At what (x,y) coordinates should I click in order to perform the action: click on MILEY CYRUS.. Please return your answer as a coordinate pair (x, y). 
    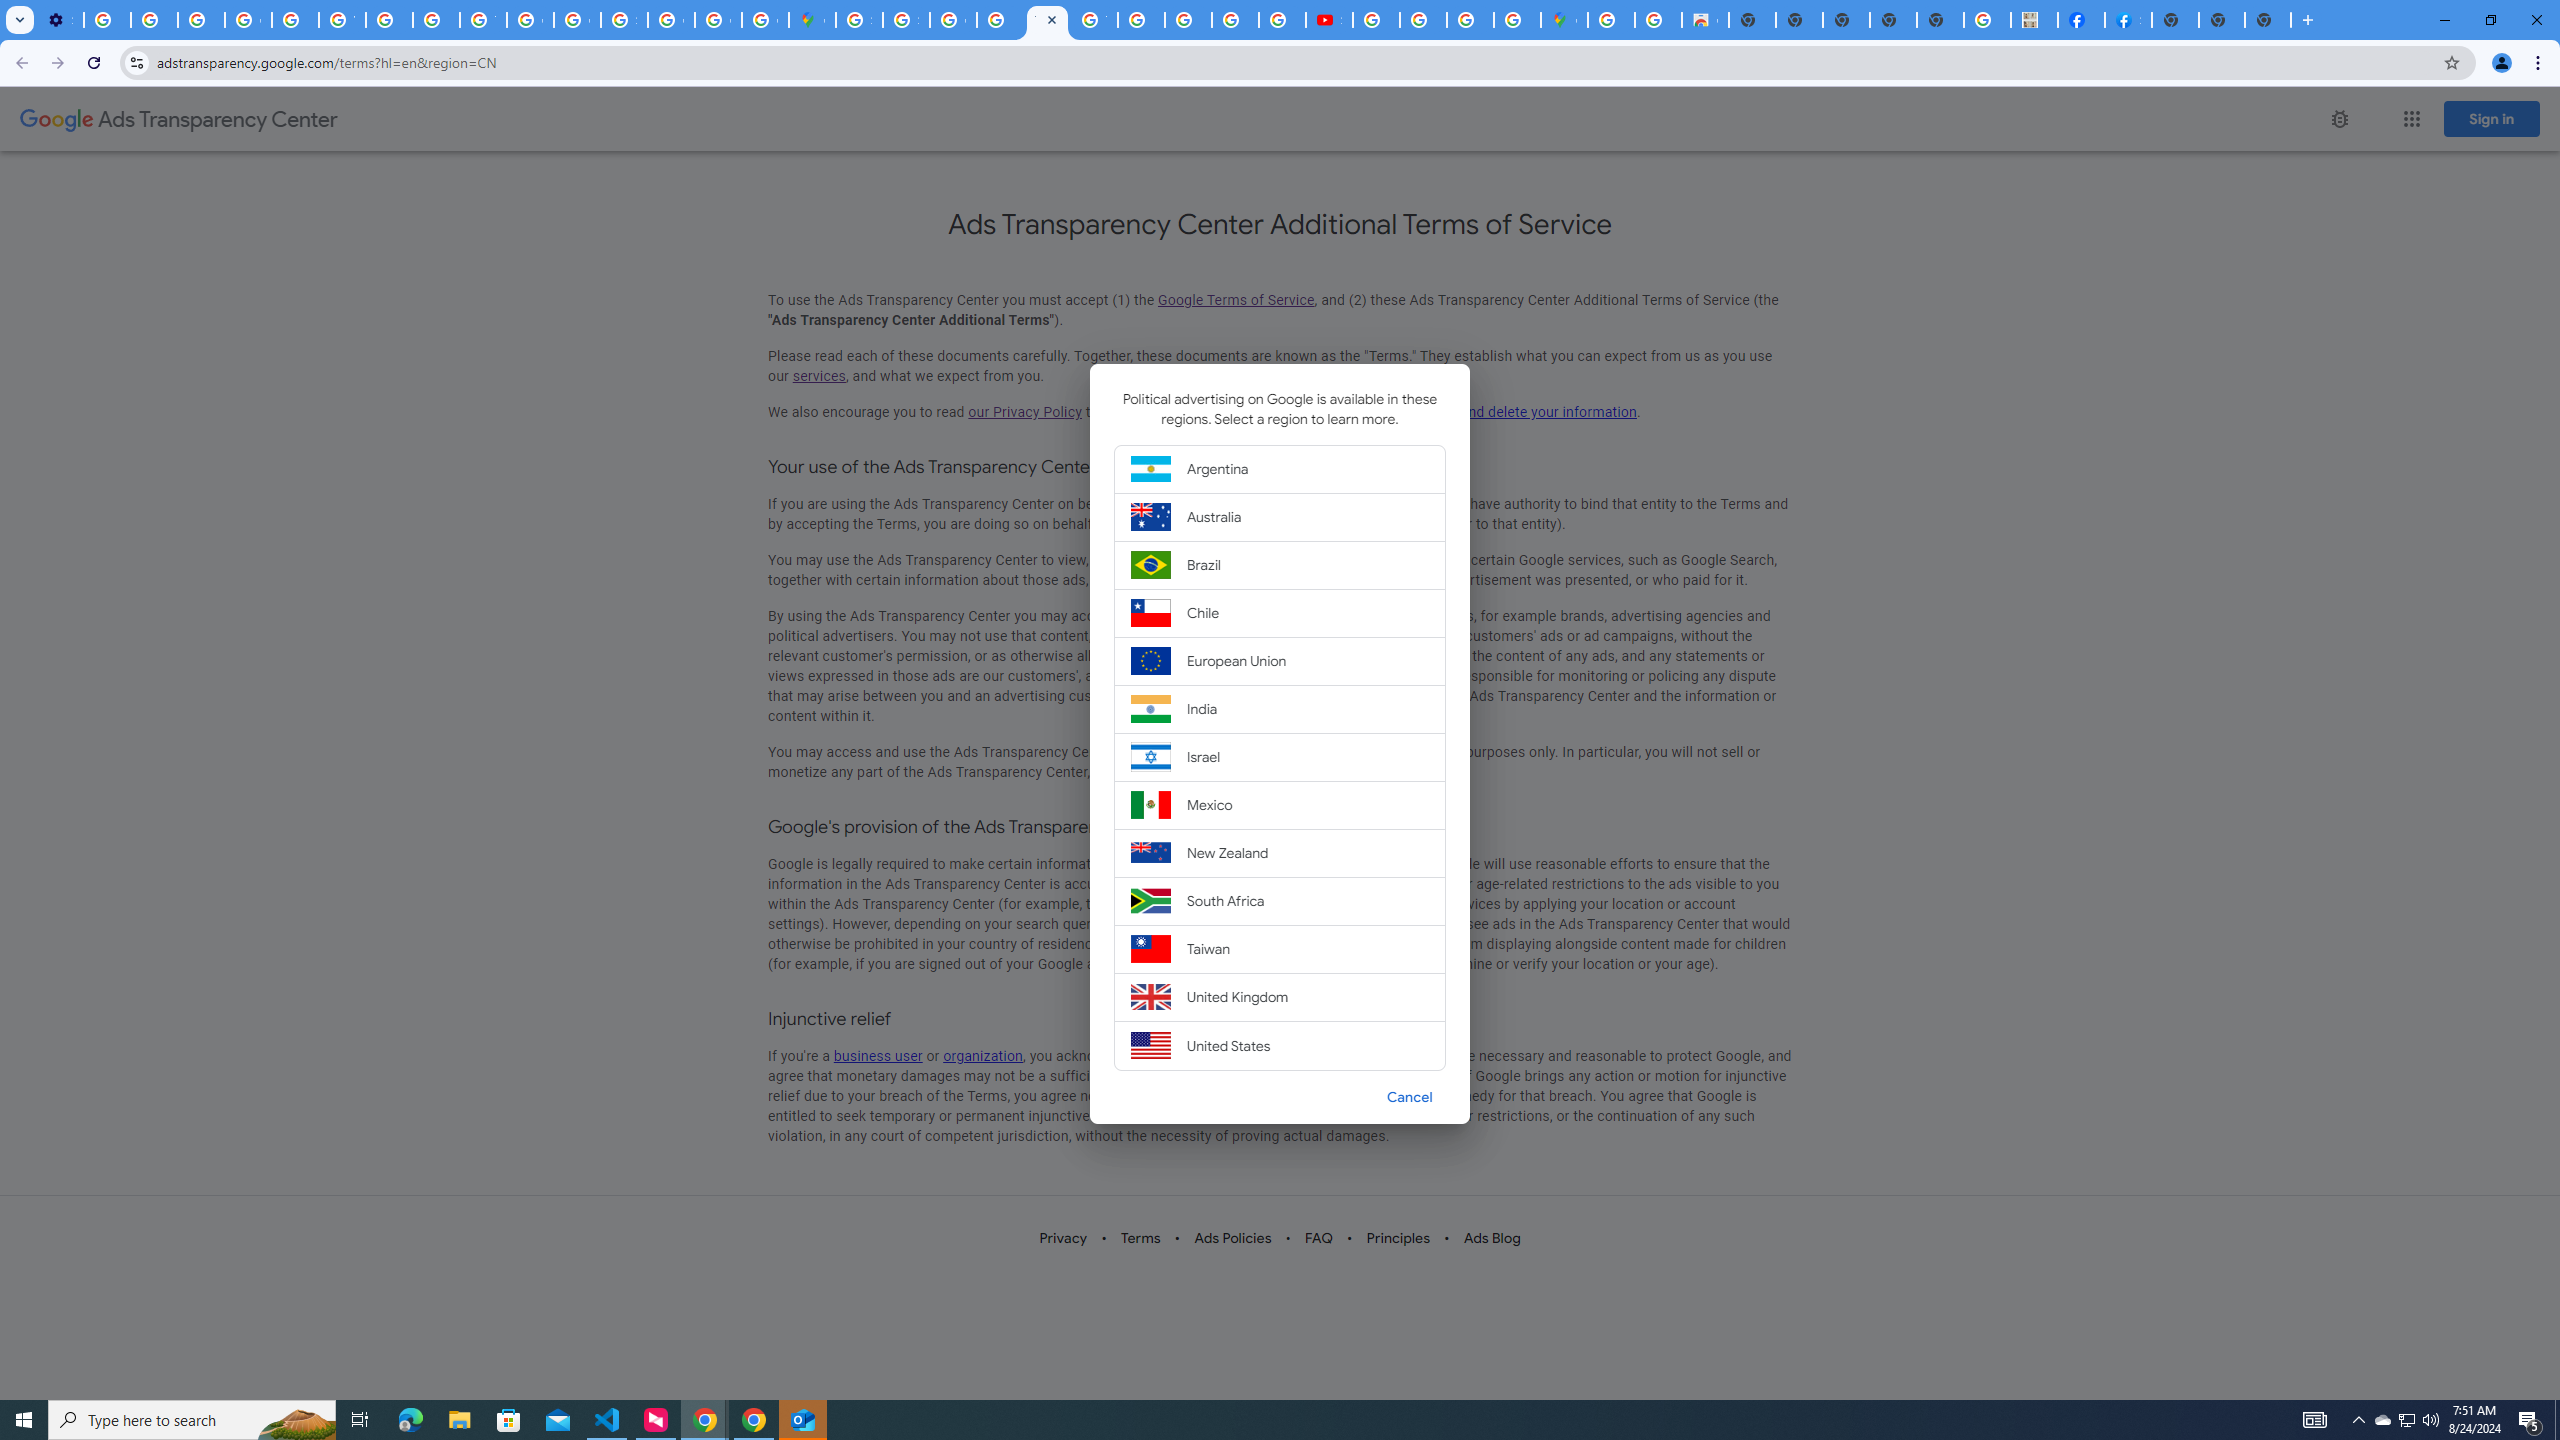
    Looking at the image, I should click on (2033, 20).